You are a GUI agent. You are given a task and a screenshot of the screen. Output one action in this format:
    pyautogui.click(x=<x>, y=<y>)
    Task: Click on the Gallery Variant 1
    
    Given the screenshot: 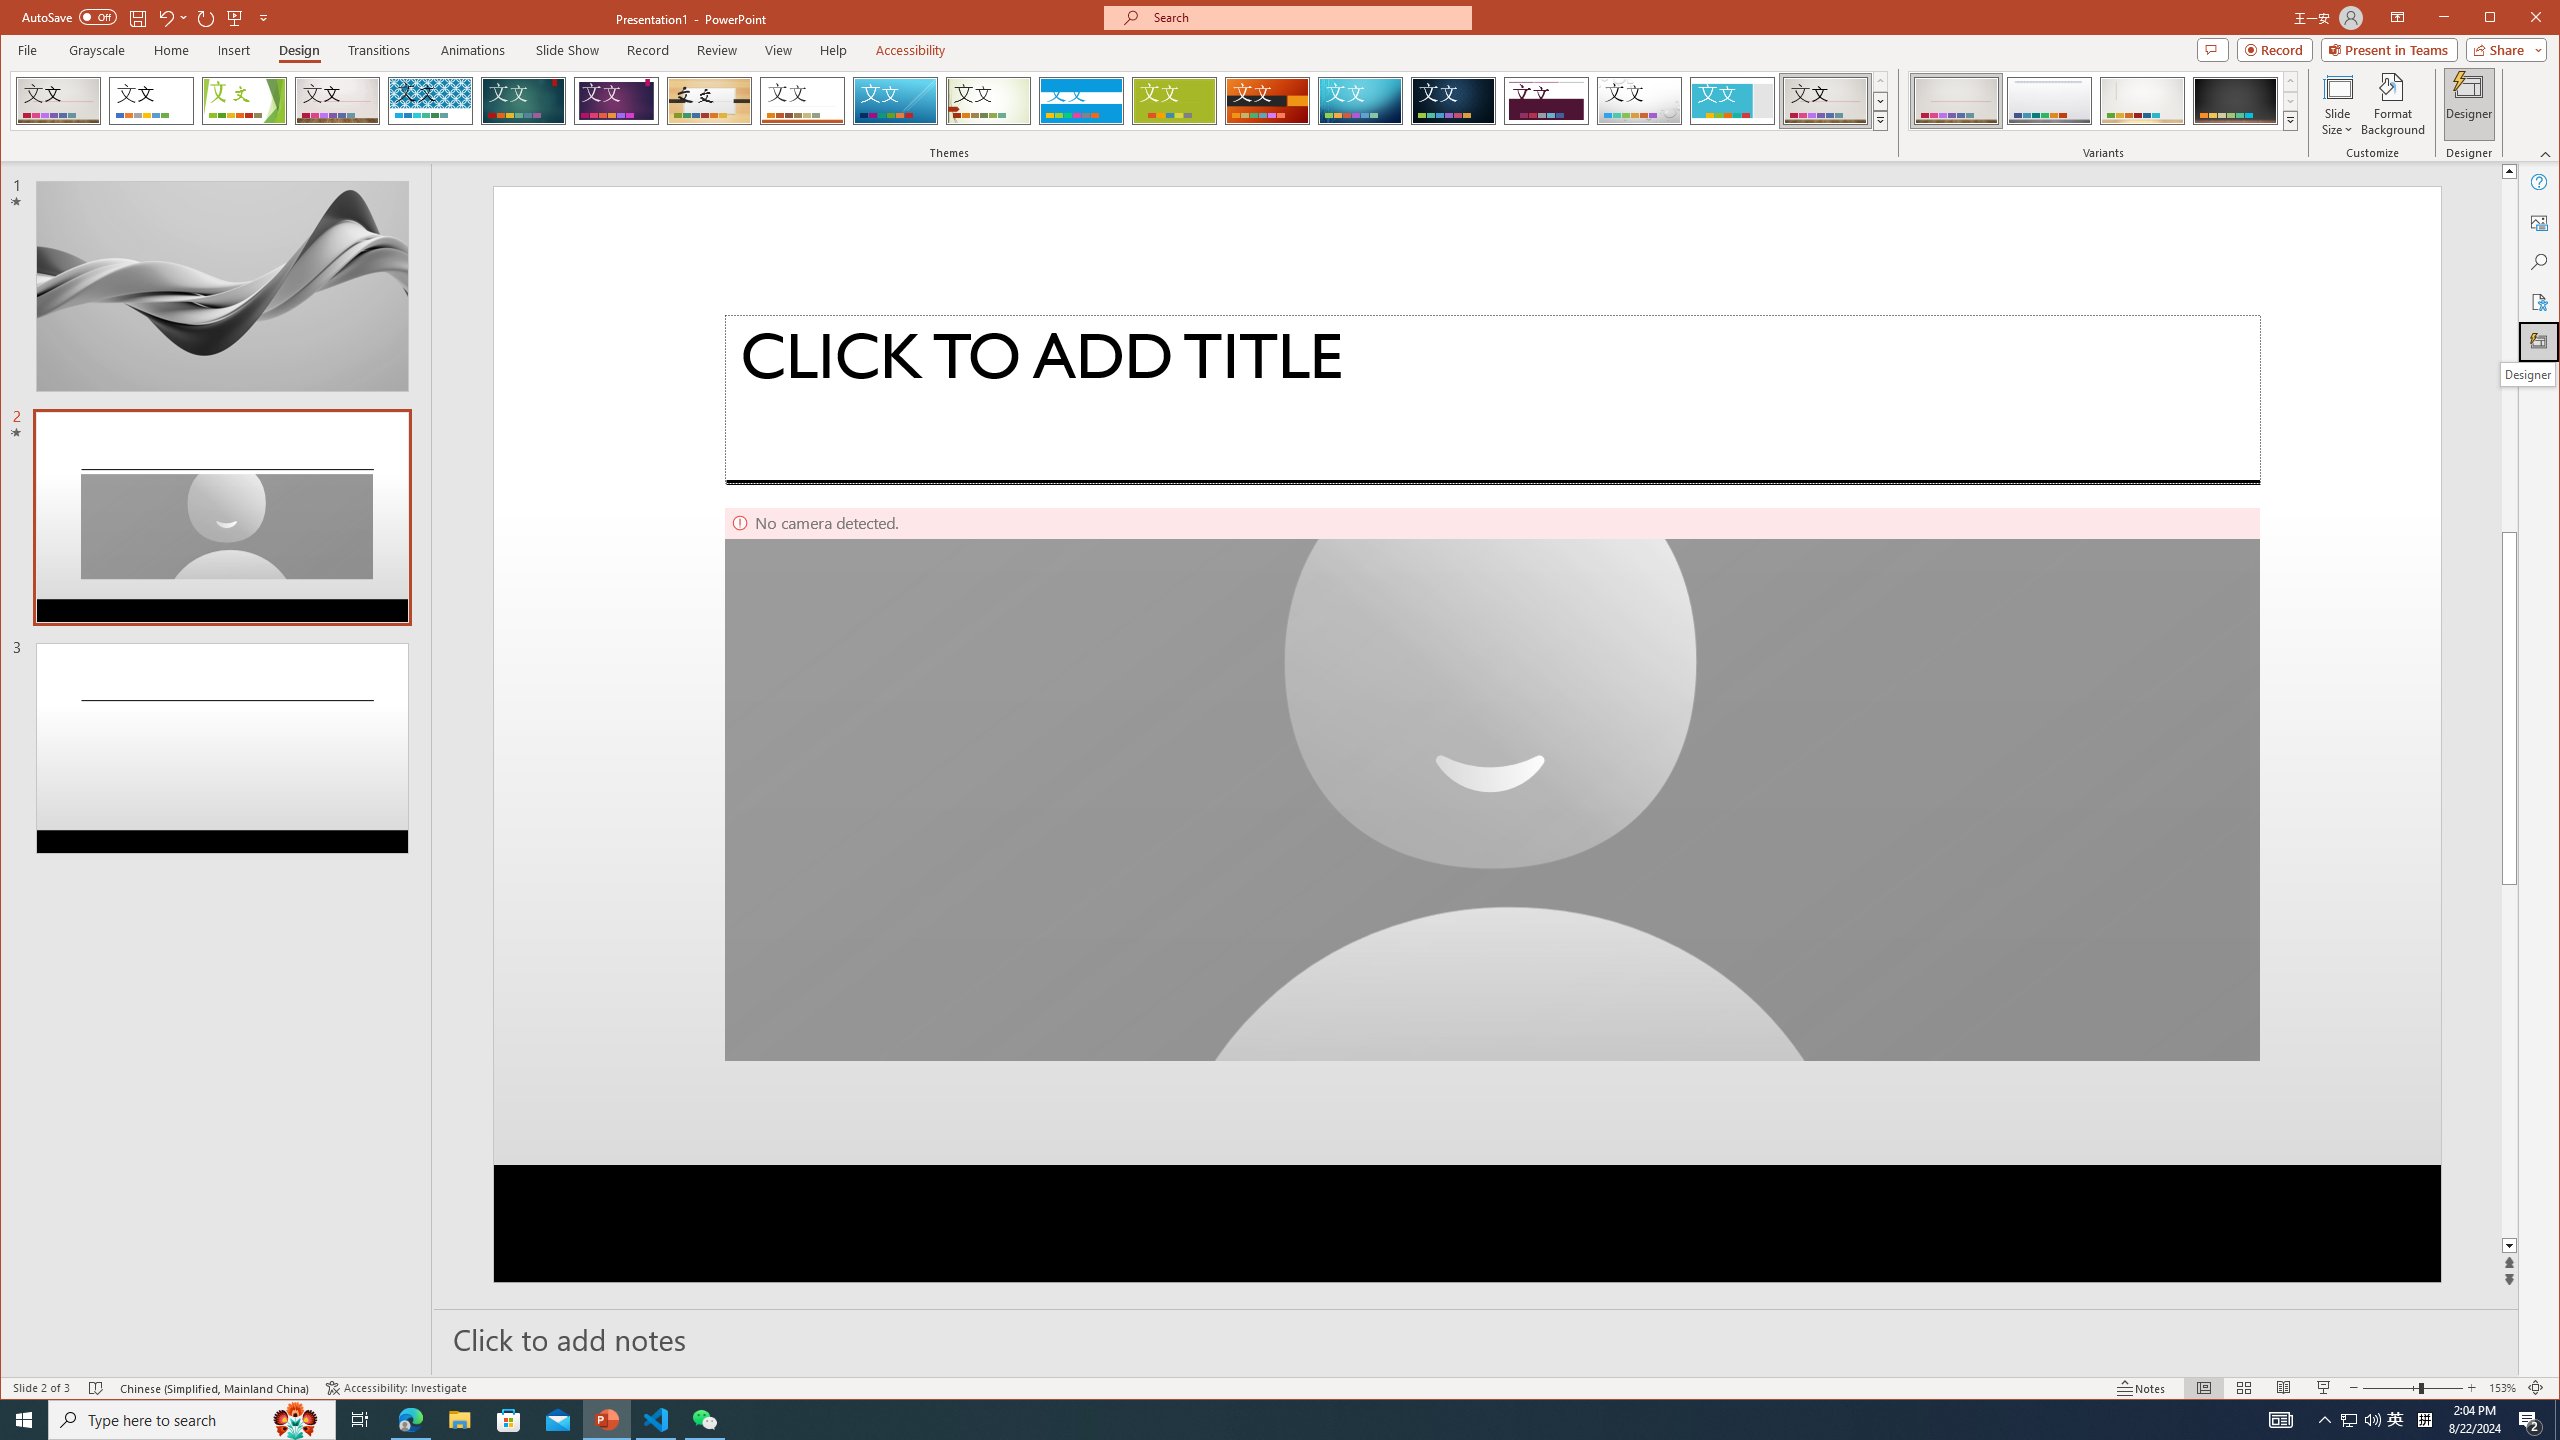 What is the action you would take?
    pyautogui.click(x=1955, y=101)
    